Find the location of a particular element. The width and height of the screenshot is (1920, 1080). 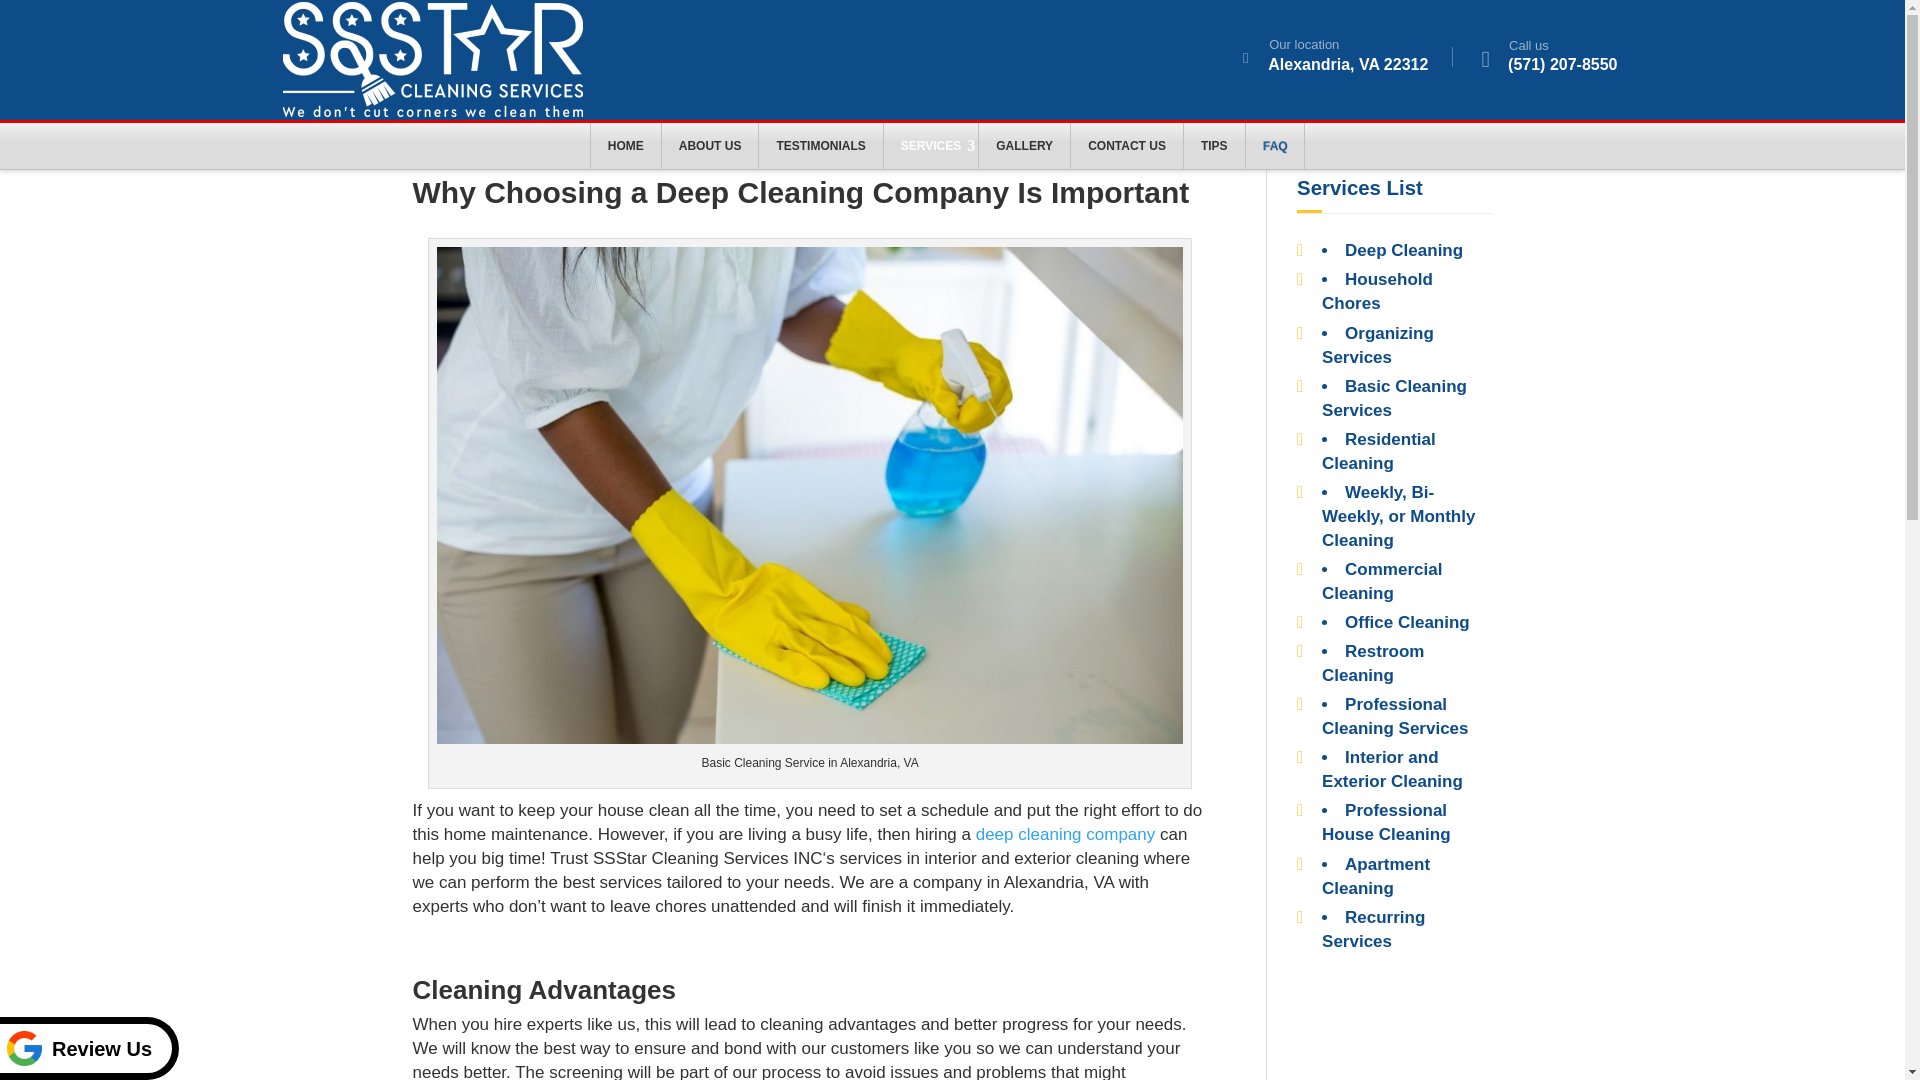

HOME is located at coordinates (626, 146).